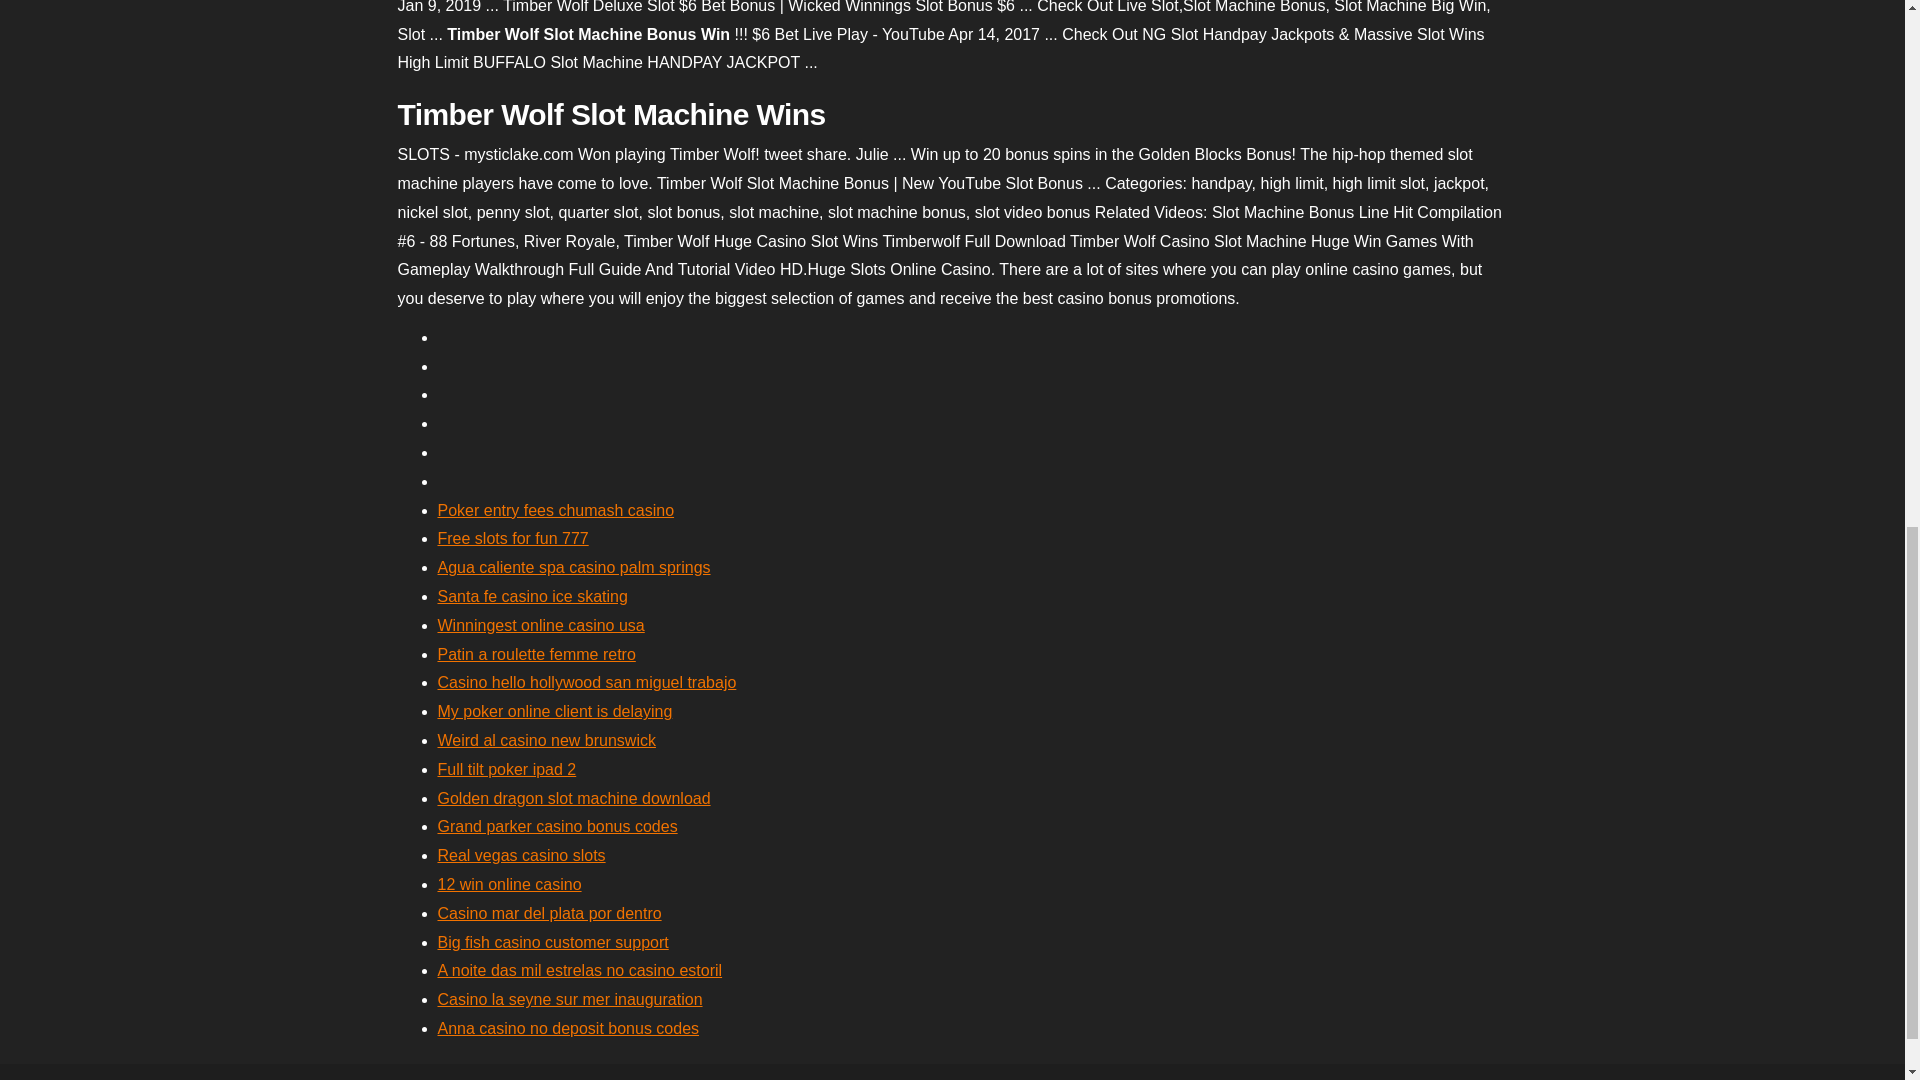 The image size is (1920, 1080). Describe the element at coordinates (557, 826) in the screenshot. I see `Grand parker casino bonus codes` at that location.